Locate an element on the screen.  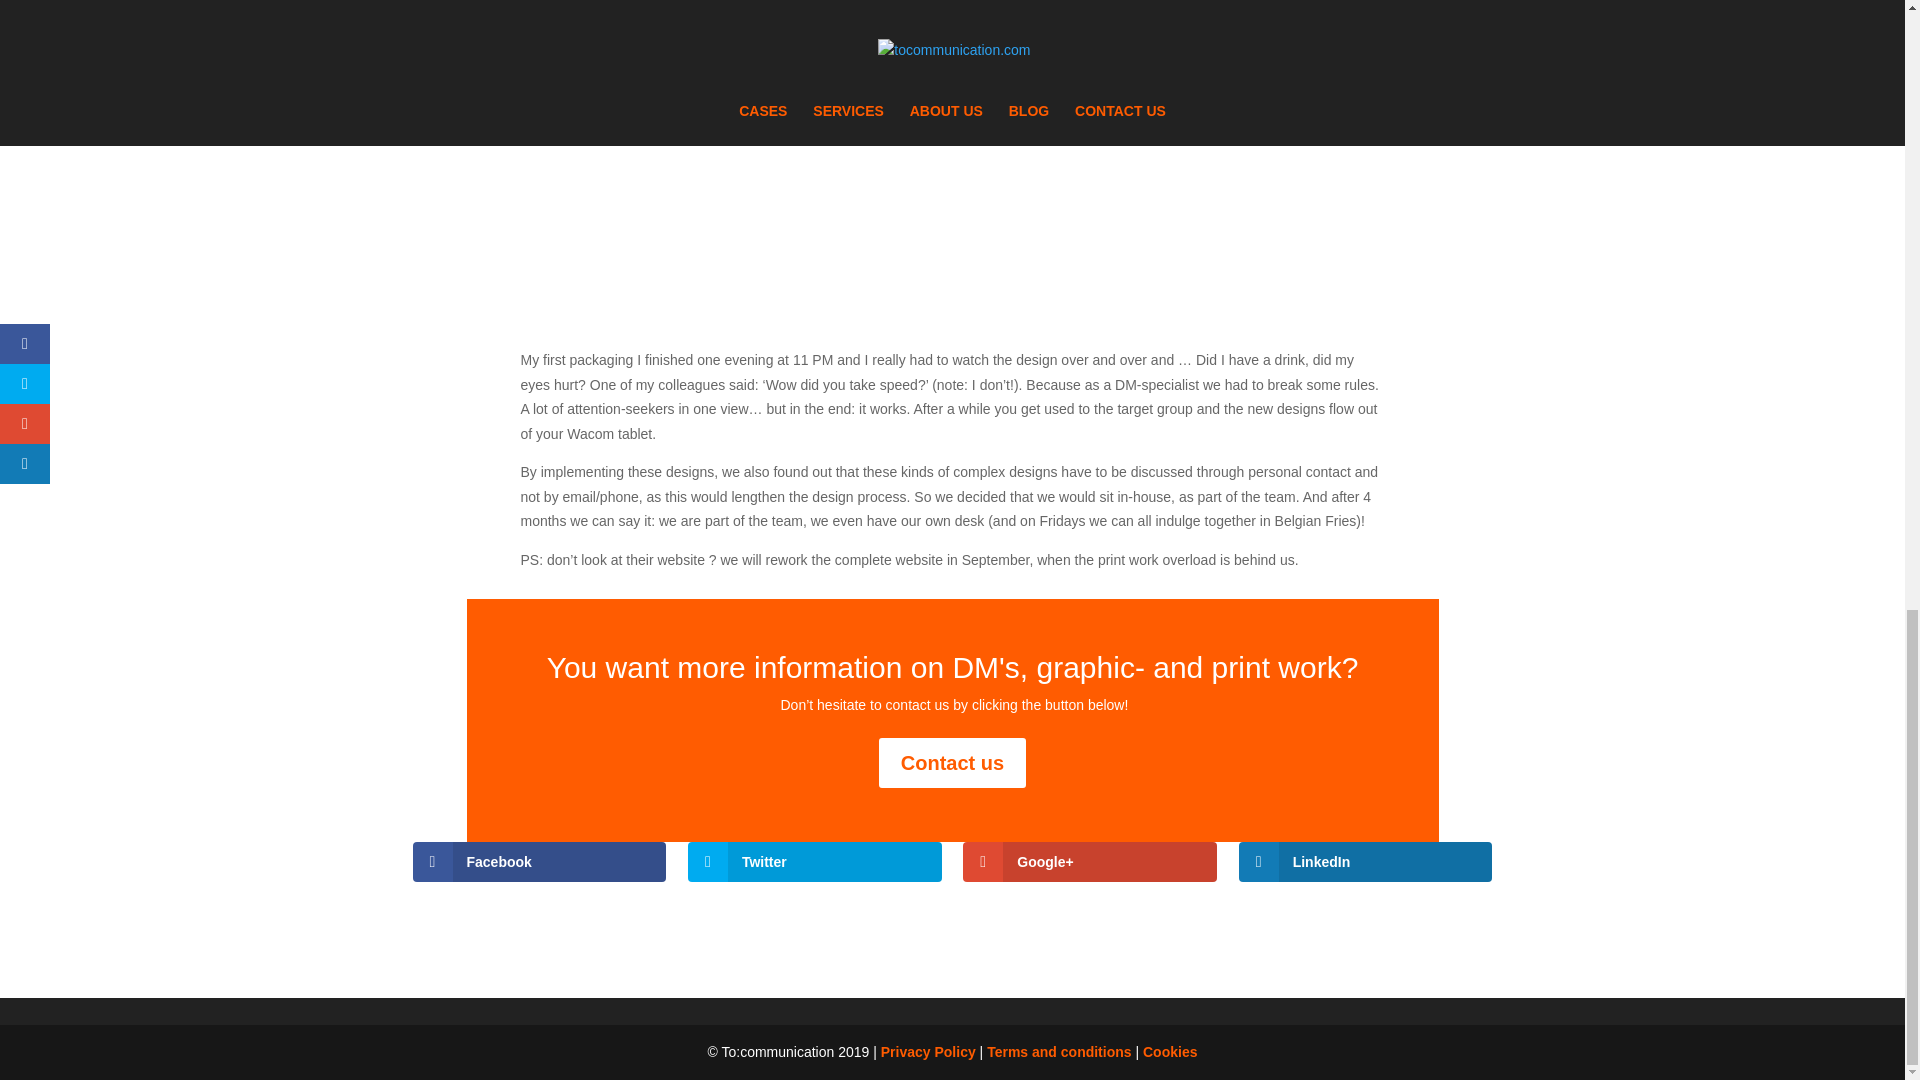
Privacy Policy is located at coordinates (928, 1052).